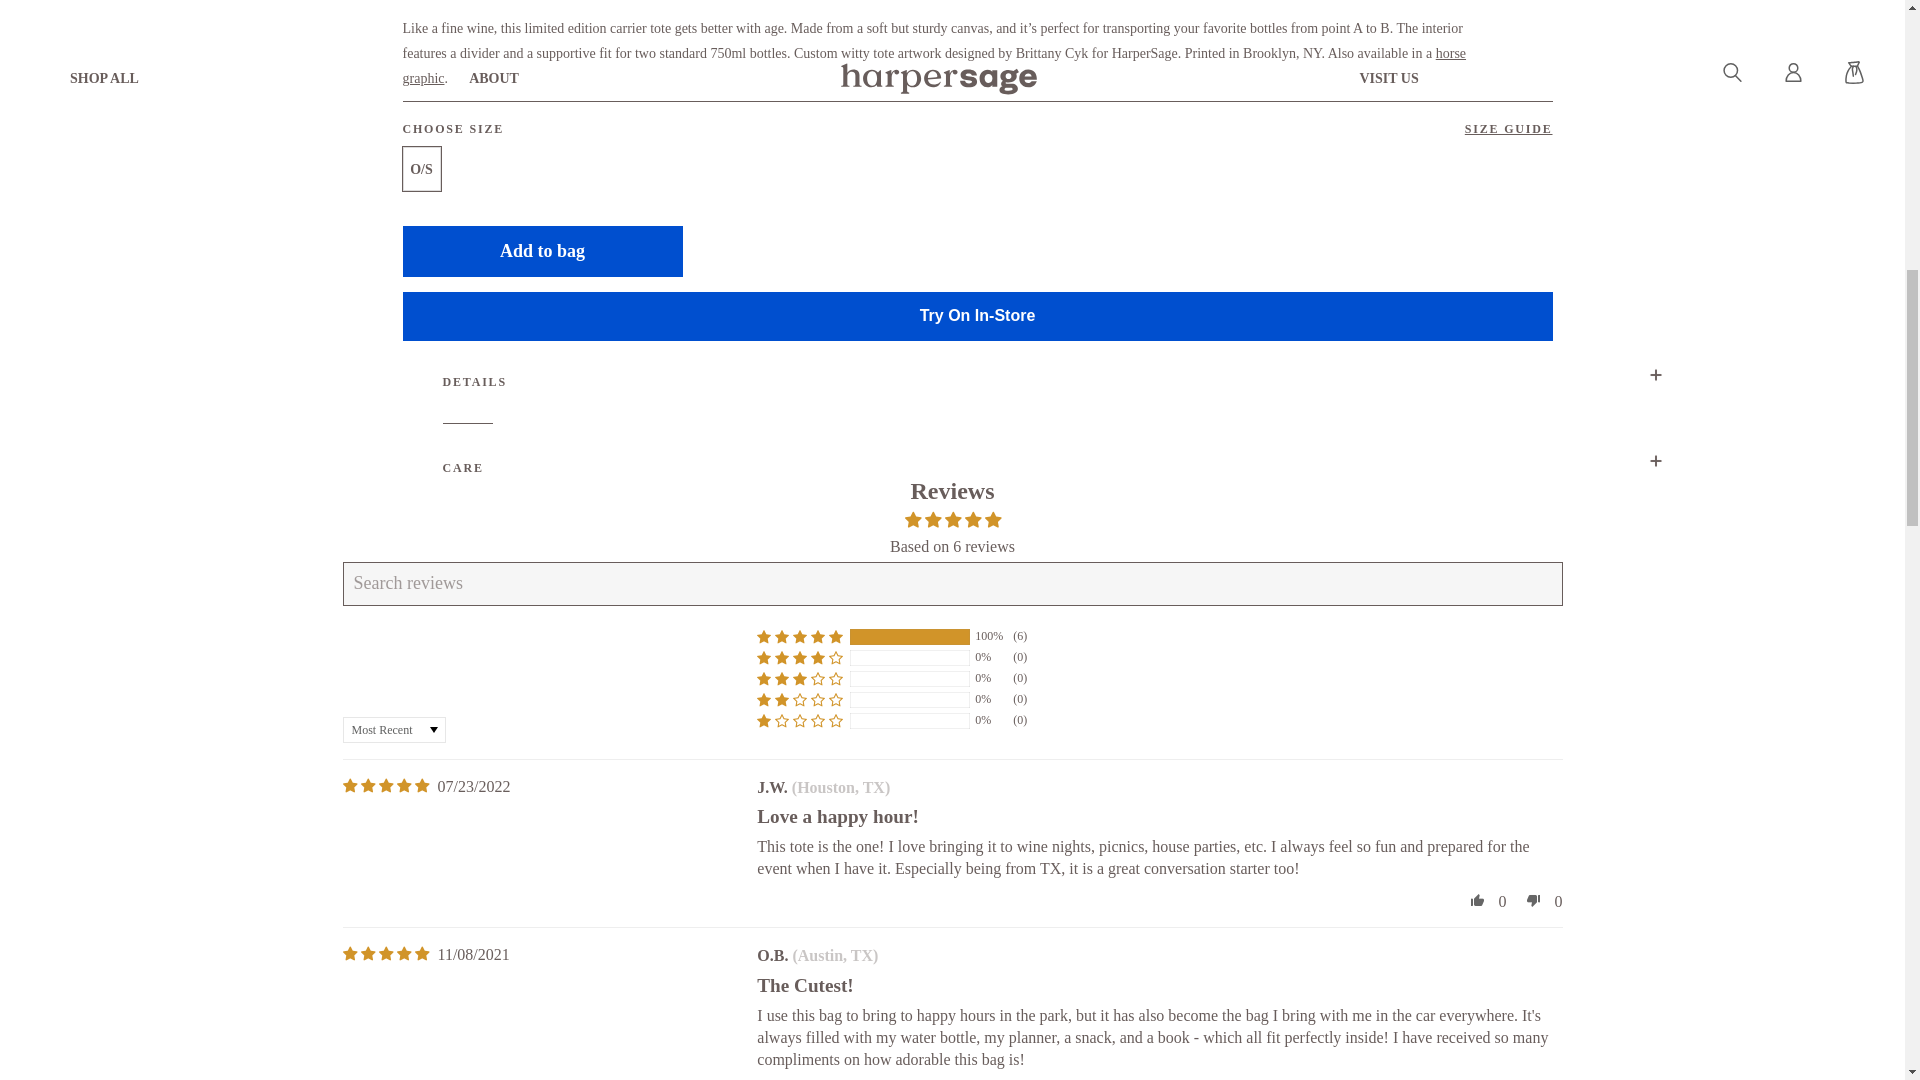 This screenshot has height=1080, width=1920. What do you see at coordinates (934, 66) in the screenshot?
I see `horse graphic` at bounding box center [934, 66].